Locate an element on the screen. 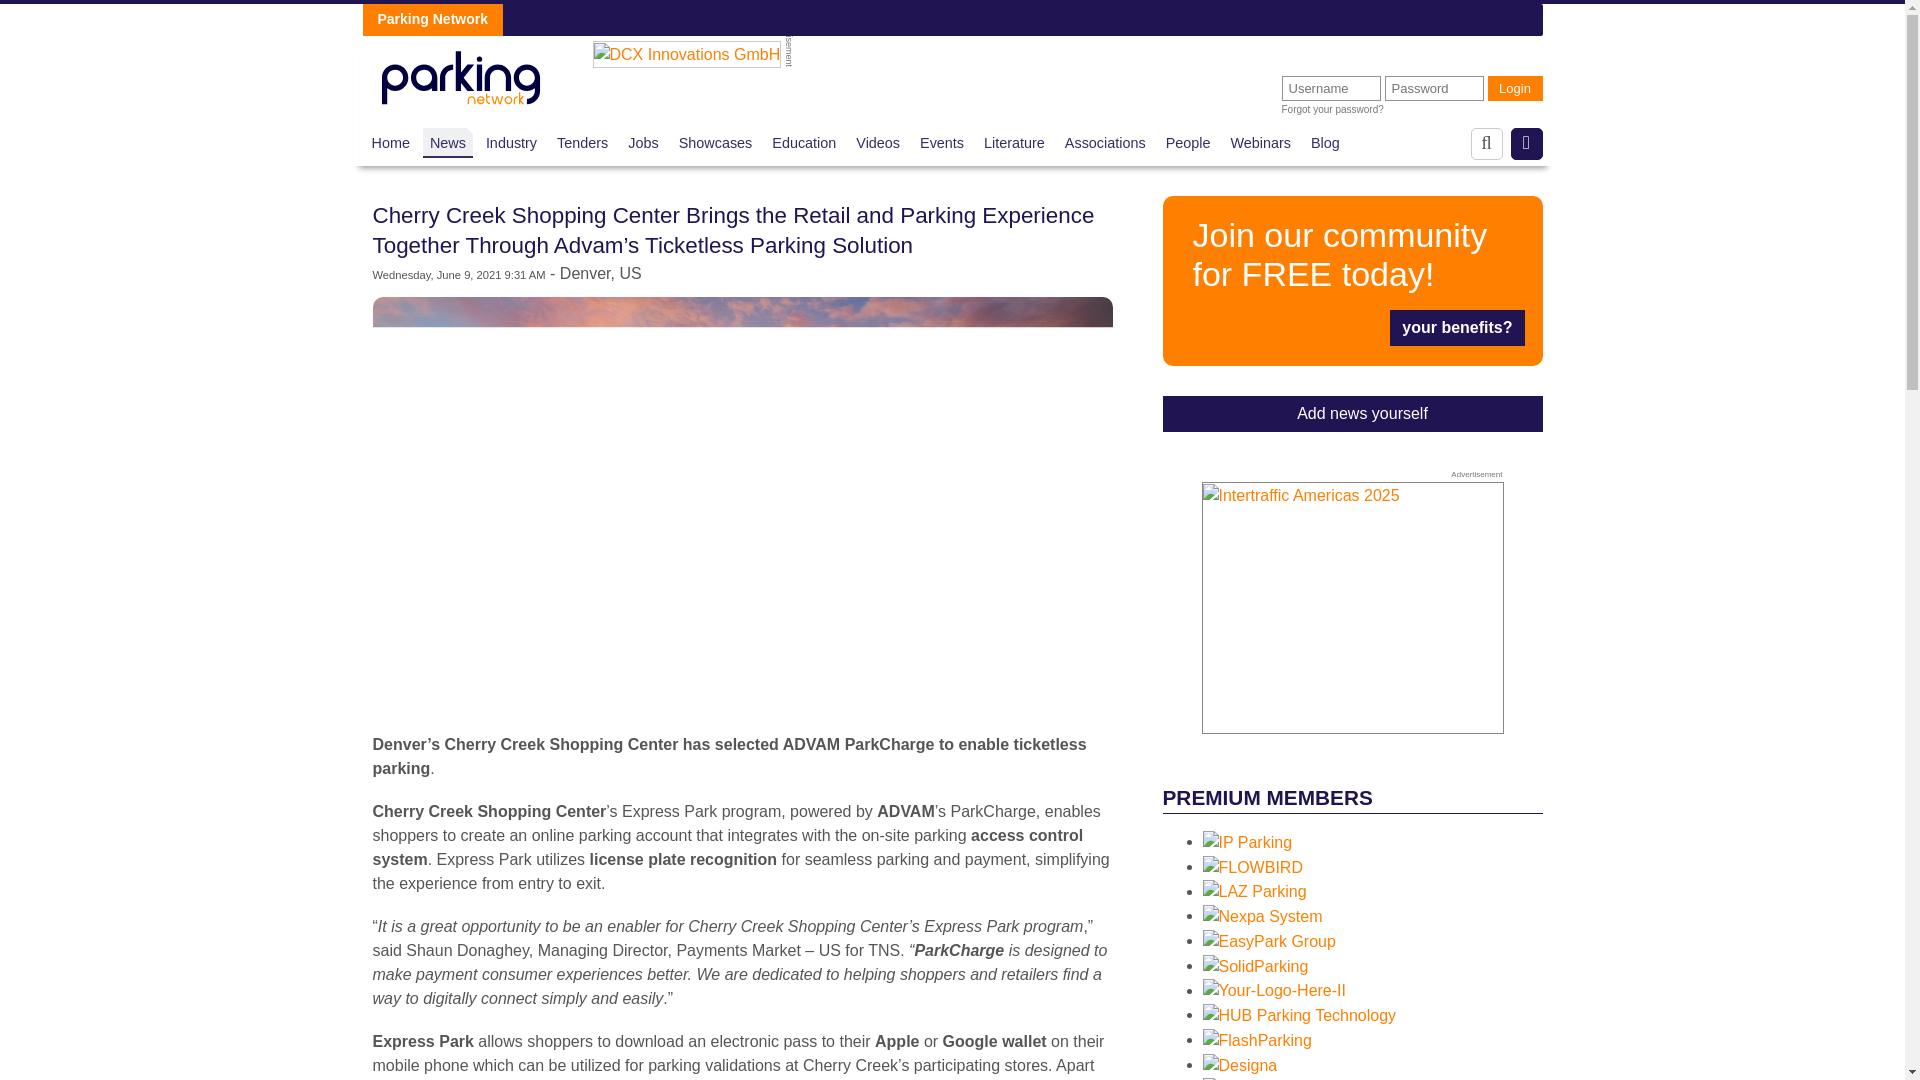  People is located at coordinates (1188, 142).